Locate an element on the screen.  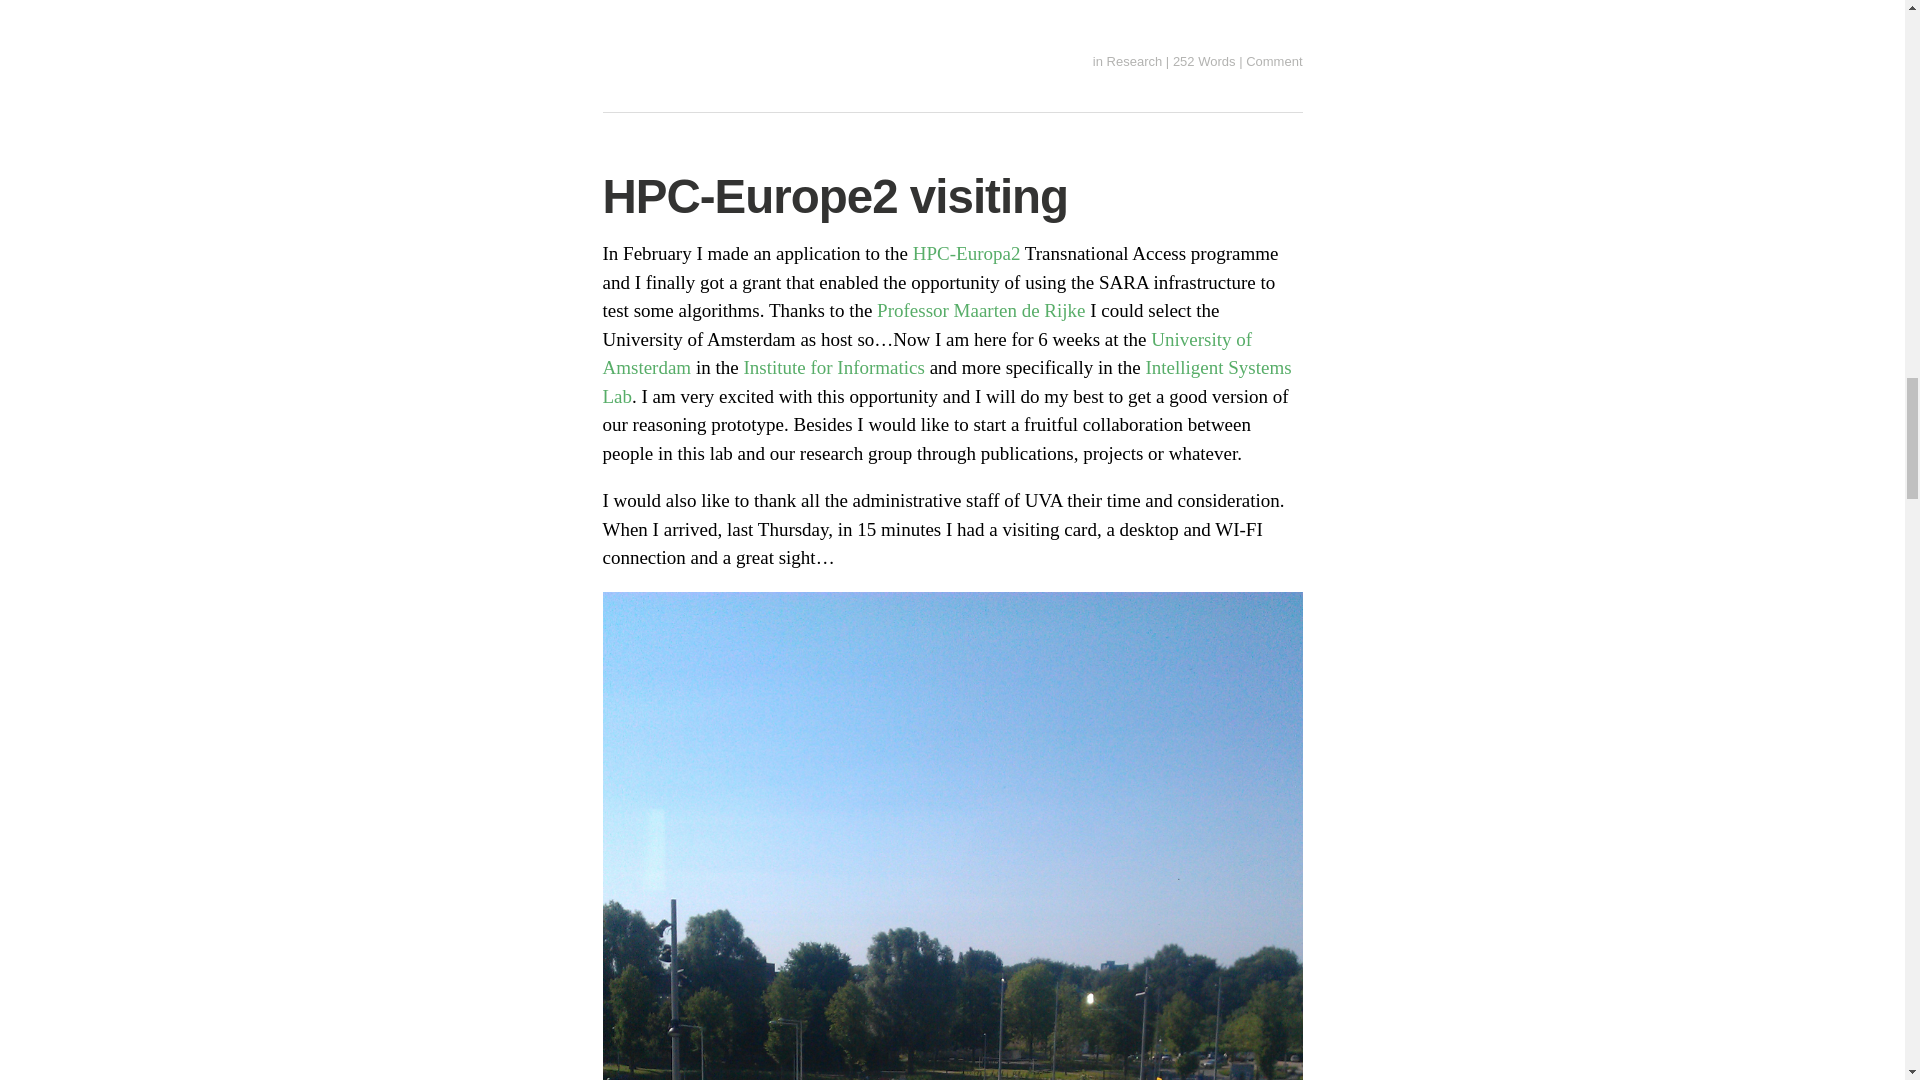
Research is located at coordinates (1135, 62).